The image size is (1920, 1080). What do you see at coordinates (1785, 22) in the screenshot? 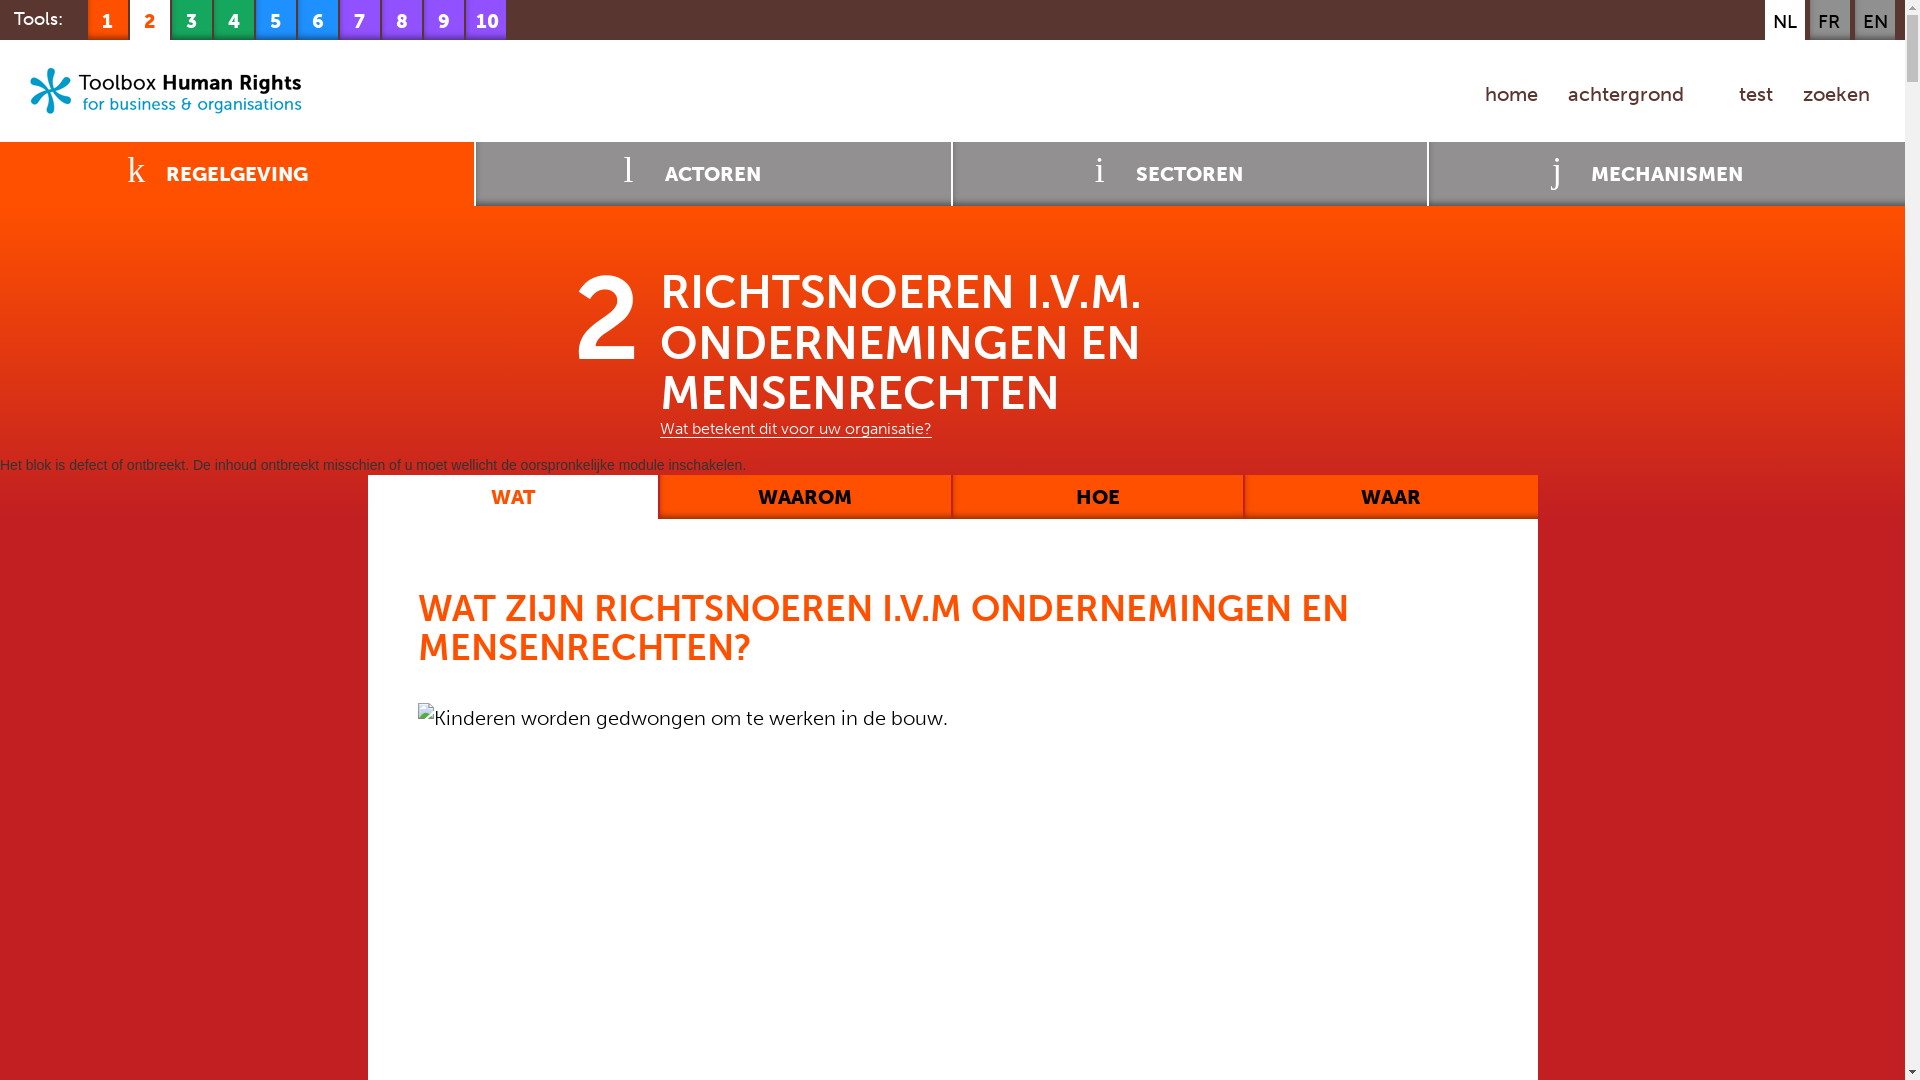
I see `NL` at bounding box center [1785, 22].